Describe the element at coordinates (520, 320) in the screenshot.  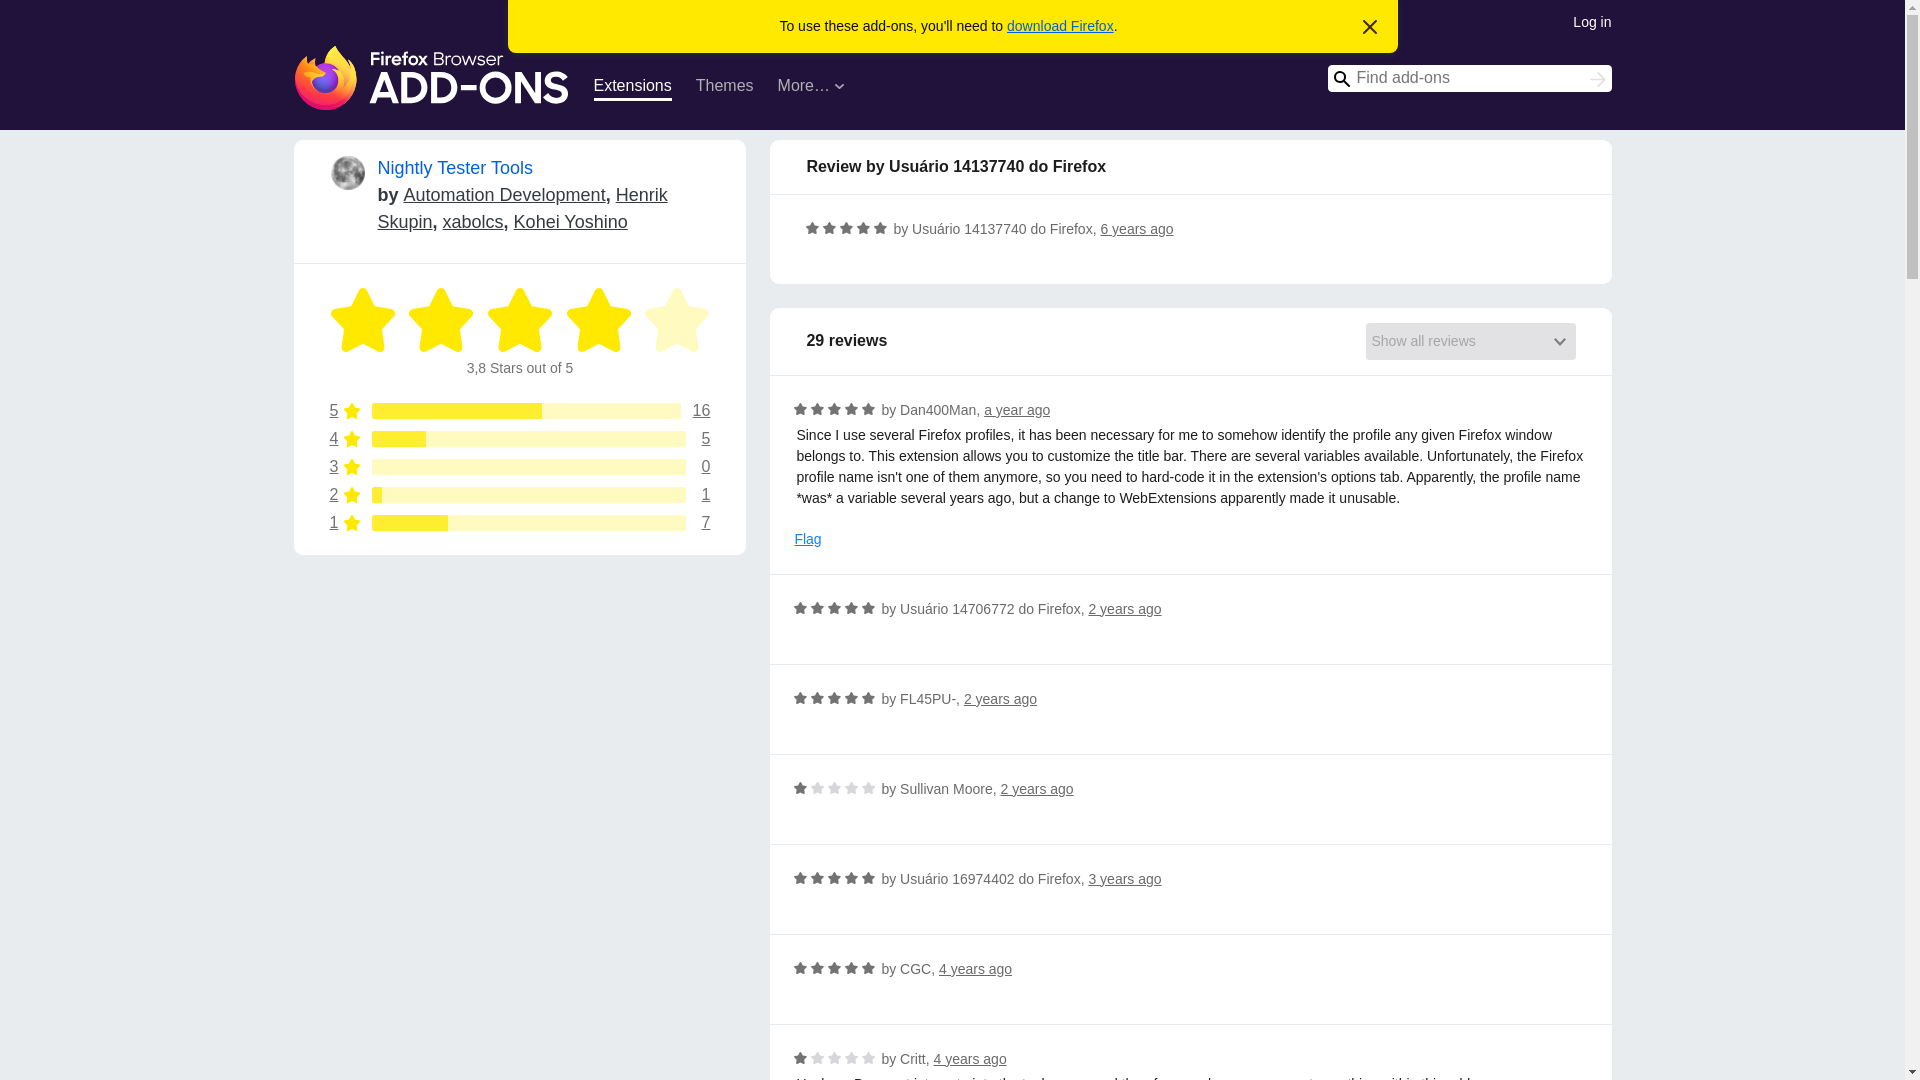
I see `Read the 1 two-star review` at that location.